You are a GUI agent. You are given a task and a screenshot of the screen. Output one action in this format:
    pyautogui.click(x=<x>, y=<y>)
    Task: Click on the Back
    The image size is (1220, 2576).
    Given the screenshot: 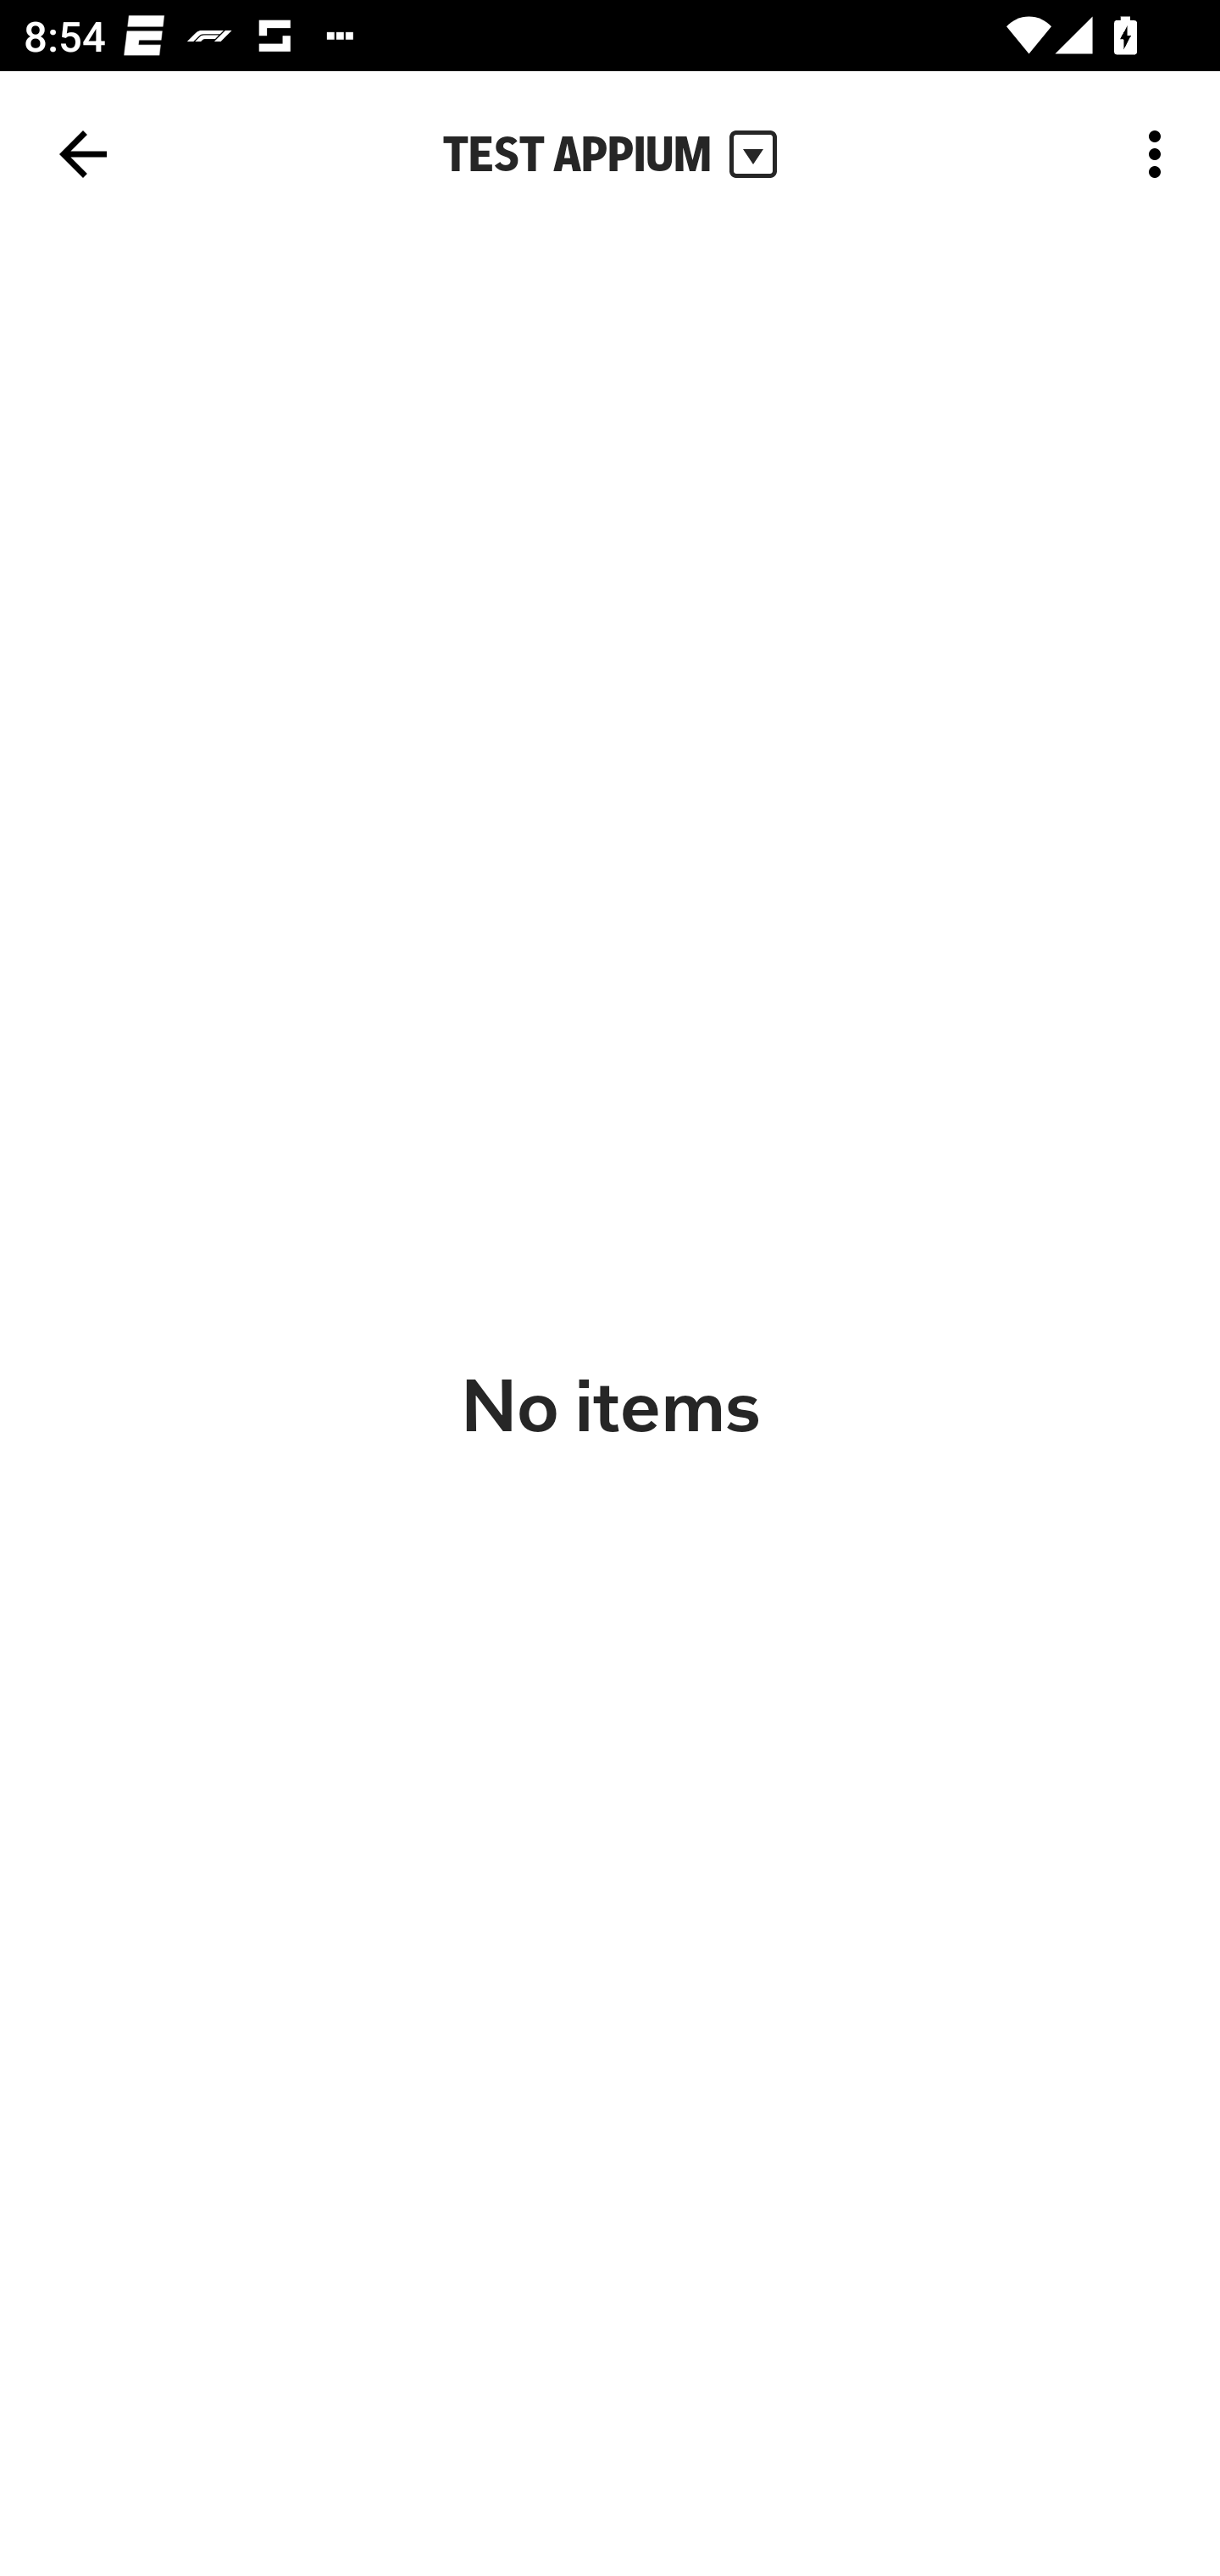 What is the action you would take?
    pyautogui.click(x=83, y=154)
    